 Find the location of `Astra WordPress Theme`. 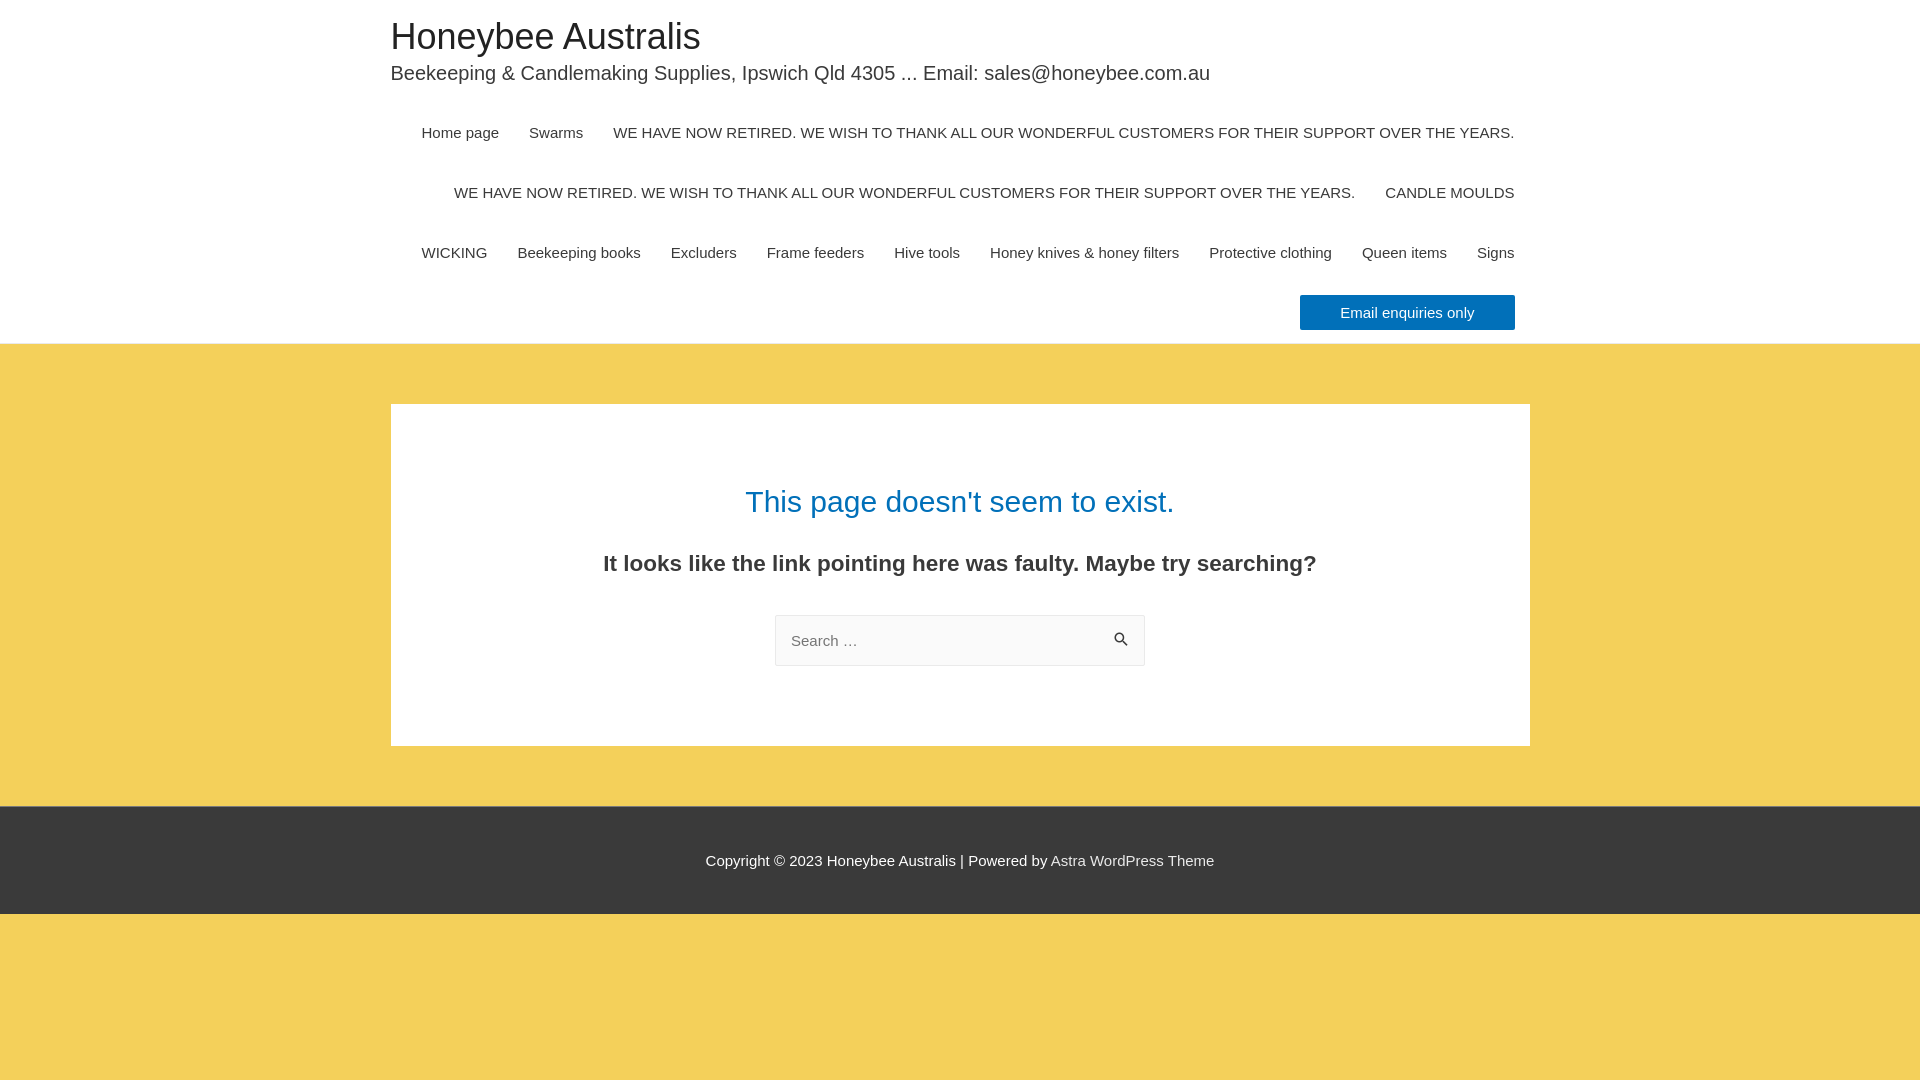

Astra WordPress Theme is located at coordinates (1133, 860).